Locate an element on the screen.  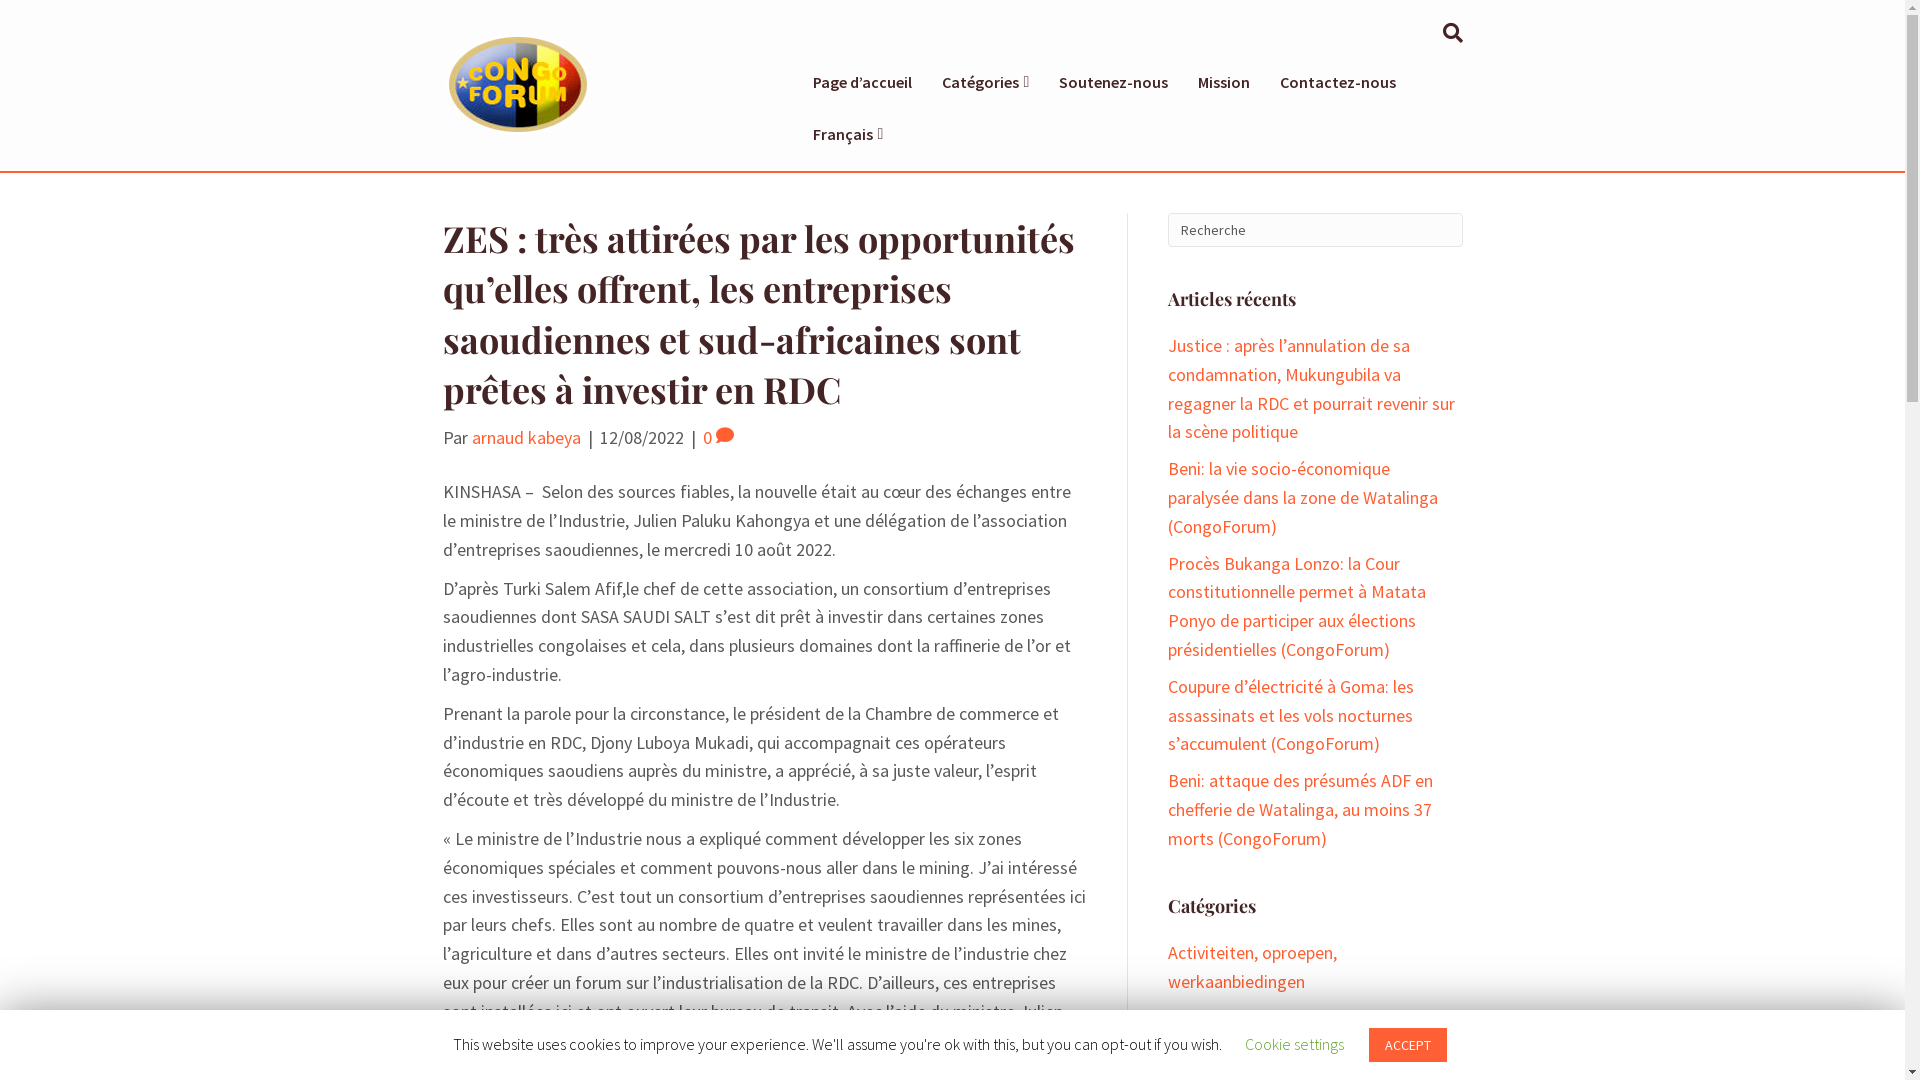
Cookie settings is located at coordinates (1294, 1044).